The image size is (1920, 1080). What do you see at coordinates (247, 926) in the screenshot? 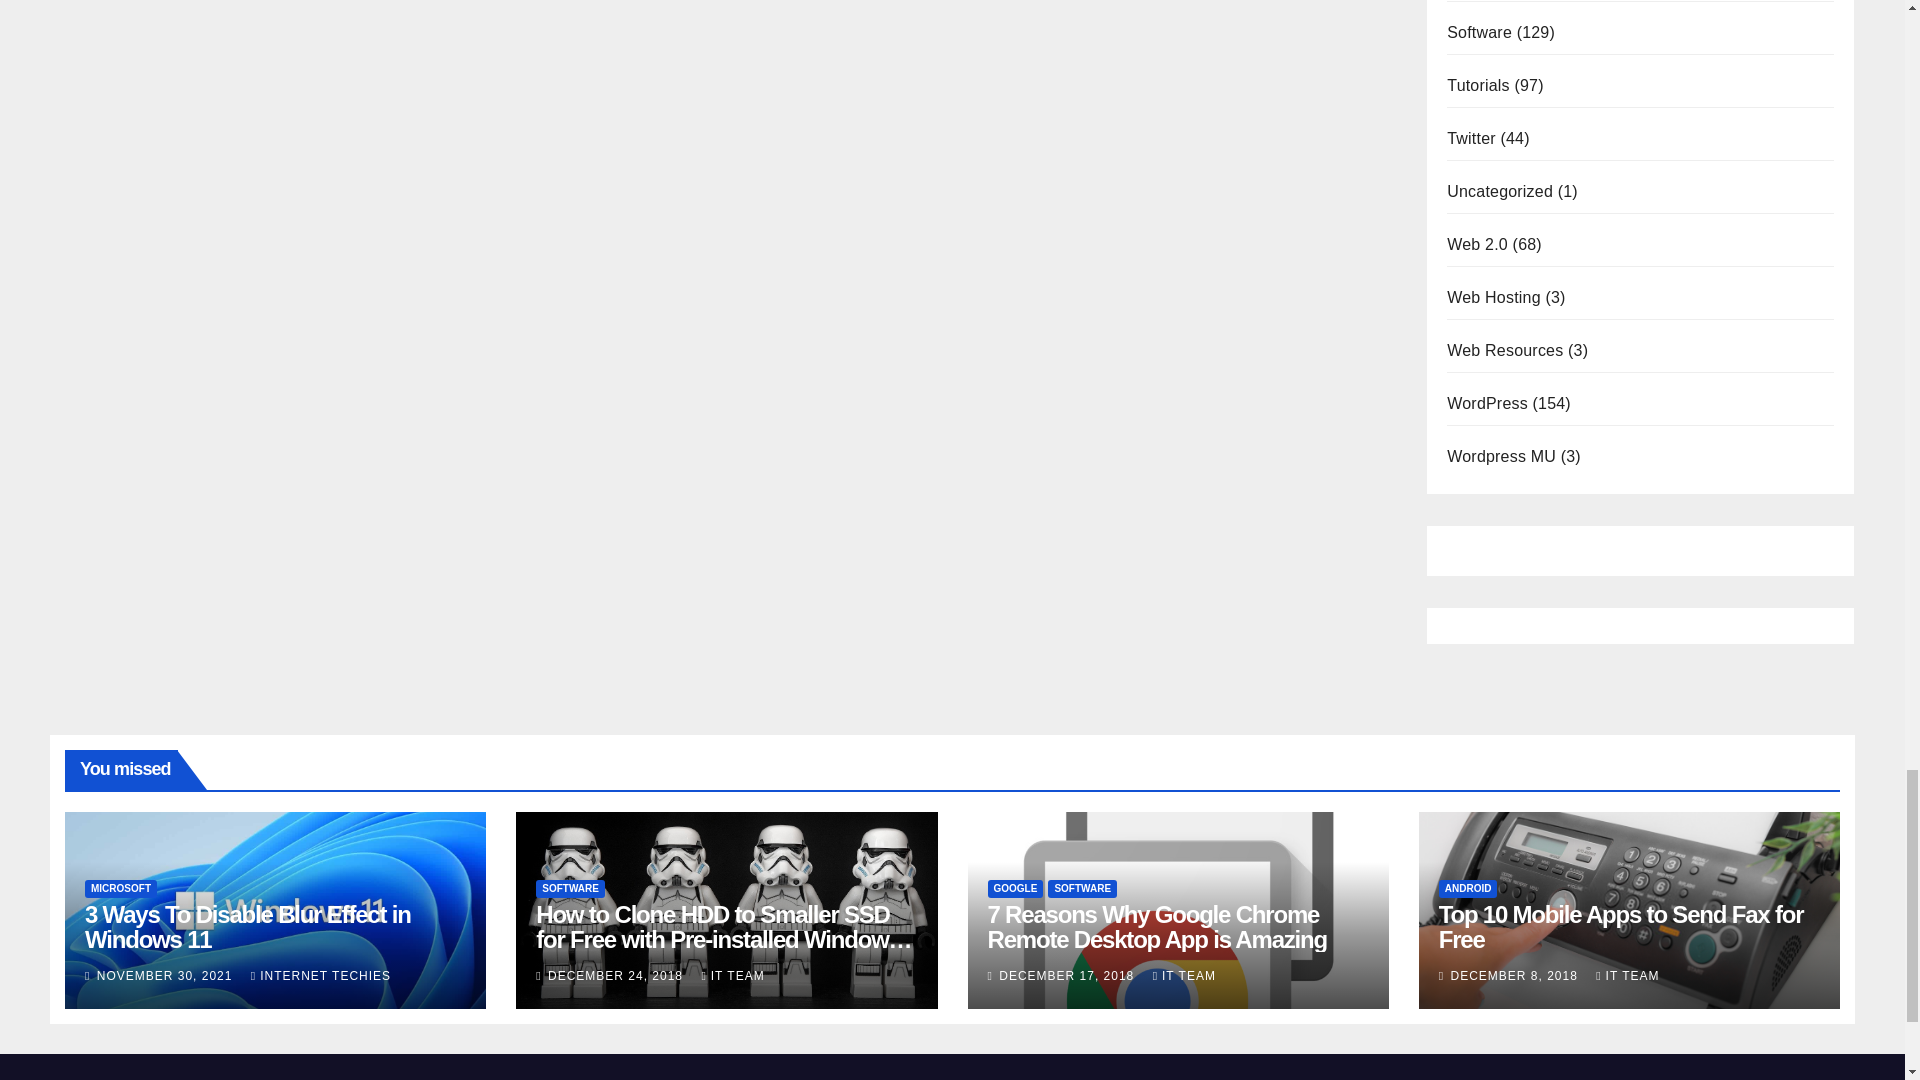
I see `Permalink to: 3 Ways To Disable Blur Effect in Windows 11` at bounding box center [247, 926].